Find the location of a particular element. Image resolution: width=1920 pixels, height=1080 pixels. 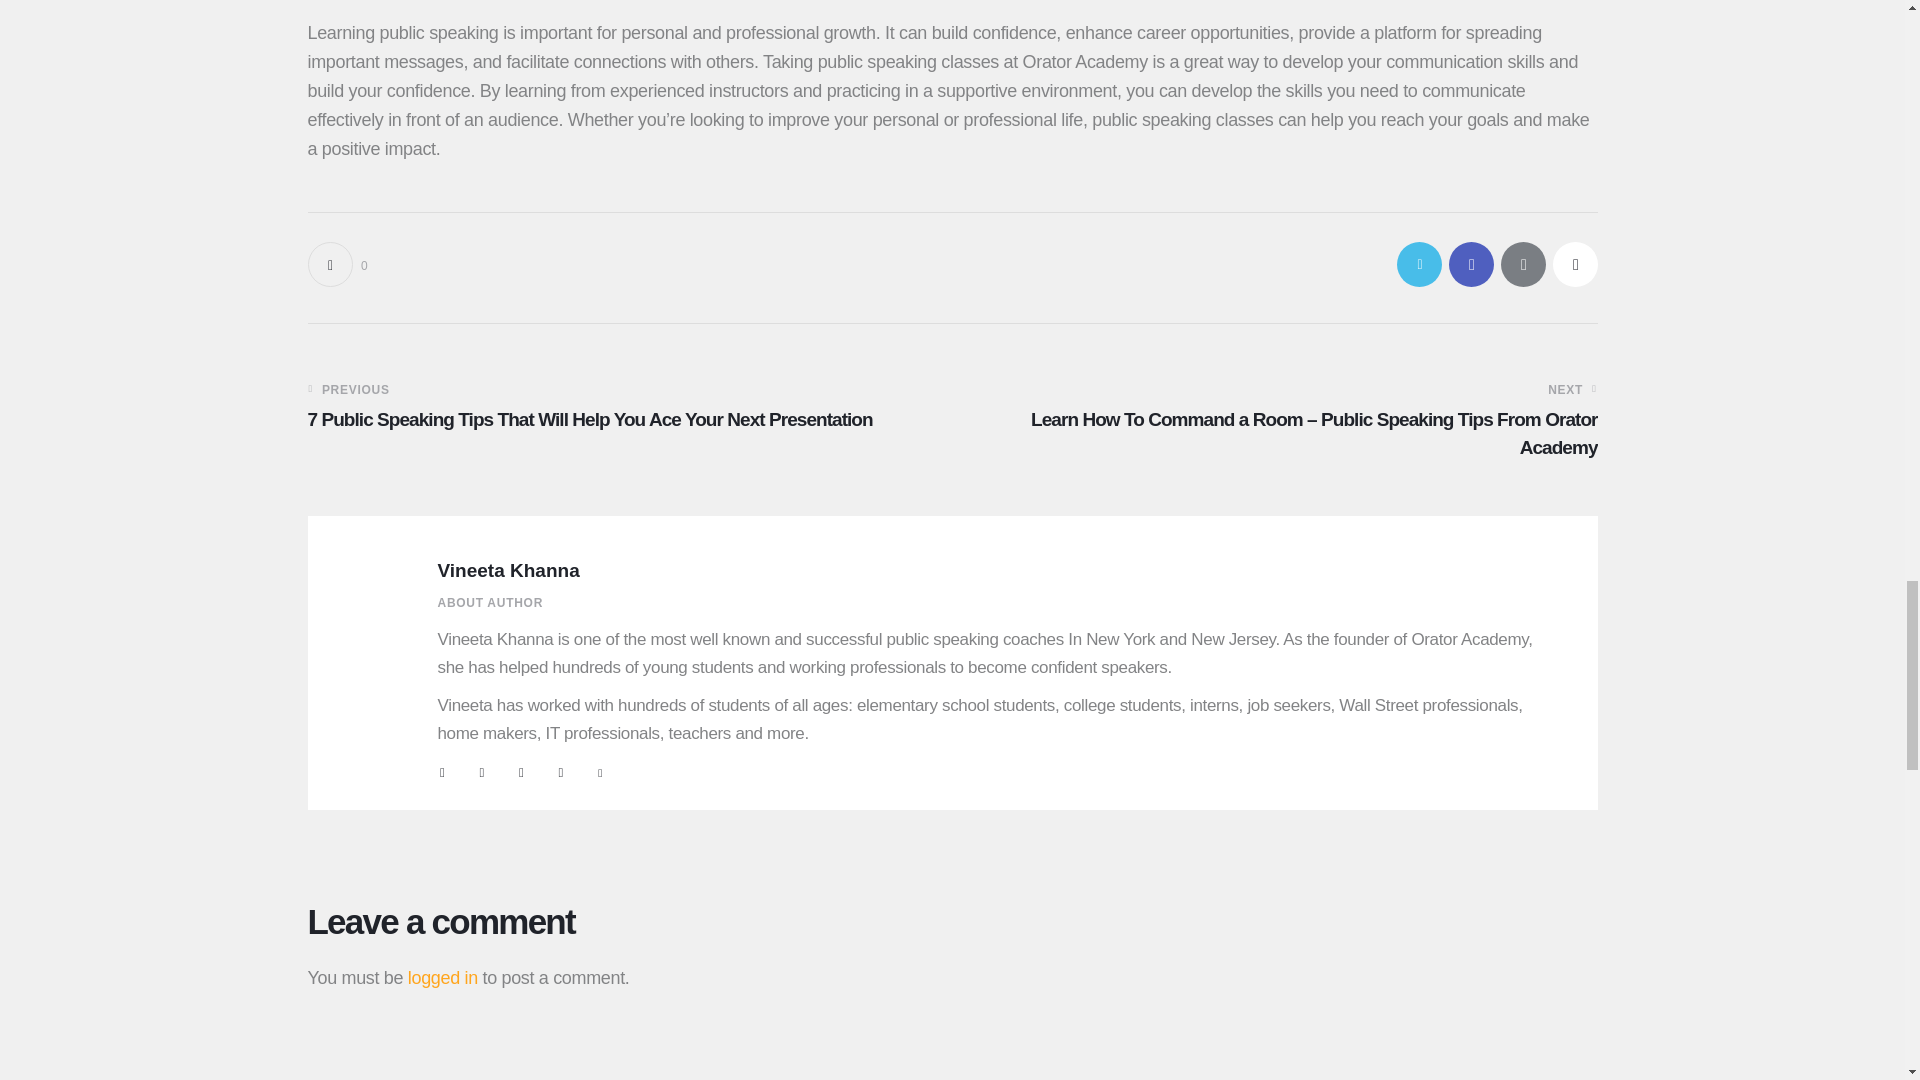

Copy URL to clipboard is located at coordinates (1574, 264).